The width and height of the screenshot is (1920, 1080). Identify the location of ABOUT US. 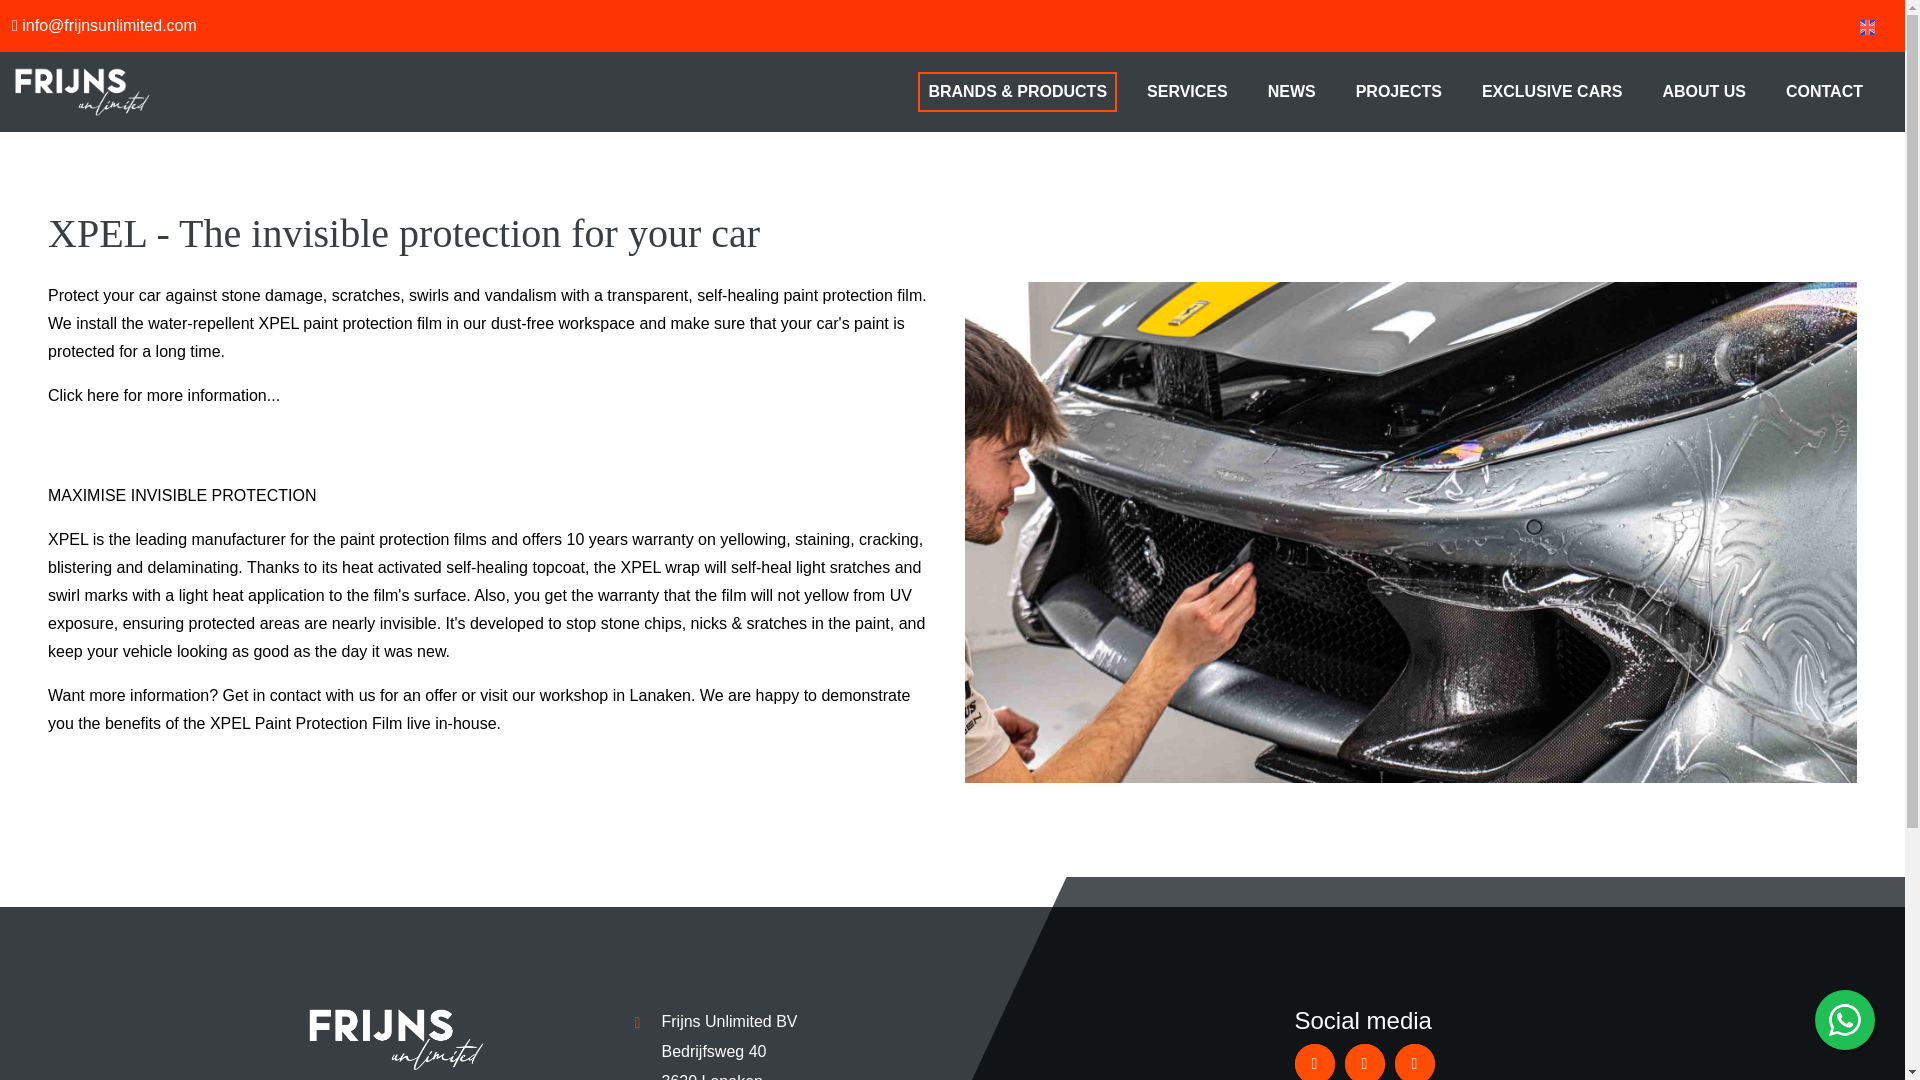
(1704, 91).